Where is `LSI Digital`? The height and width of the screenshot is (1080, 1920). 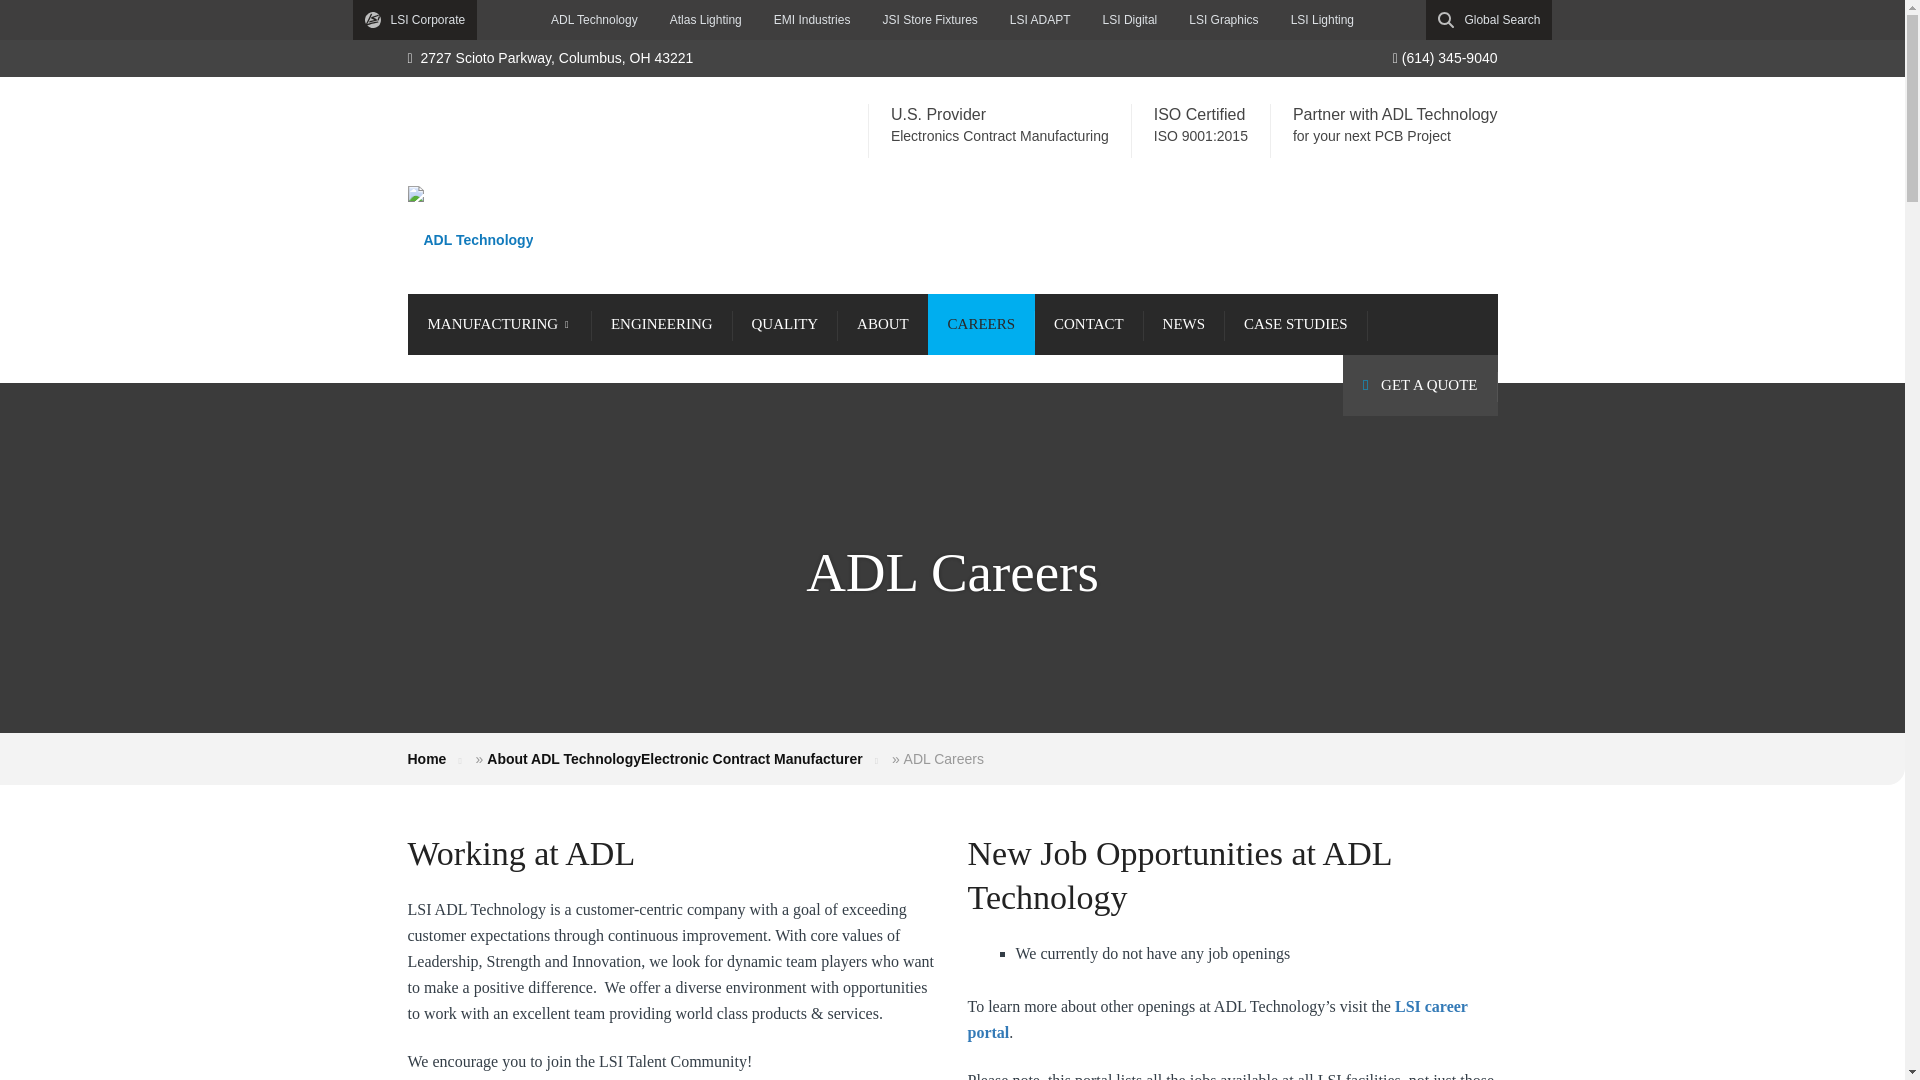
LSI Digital is located at coordinates (1130, 20).